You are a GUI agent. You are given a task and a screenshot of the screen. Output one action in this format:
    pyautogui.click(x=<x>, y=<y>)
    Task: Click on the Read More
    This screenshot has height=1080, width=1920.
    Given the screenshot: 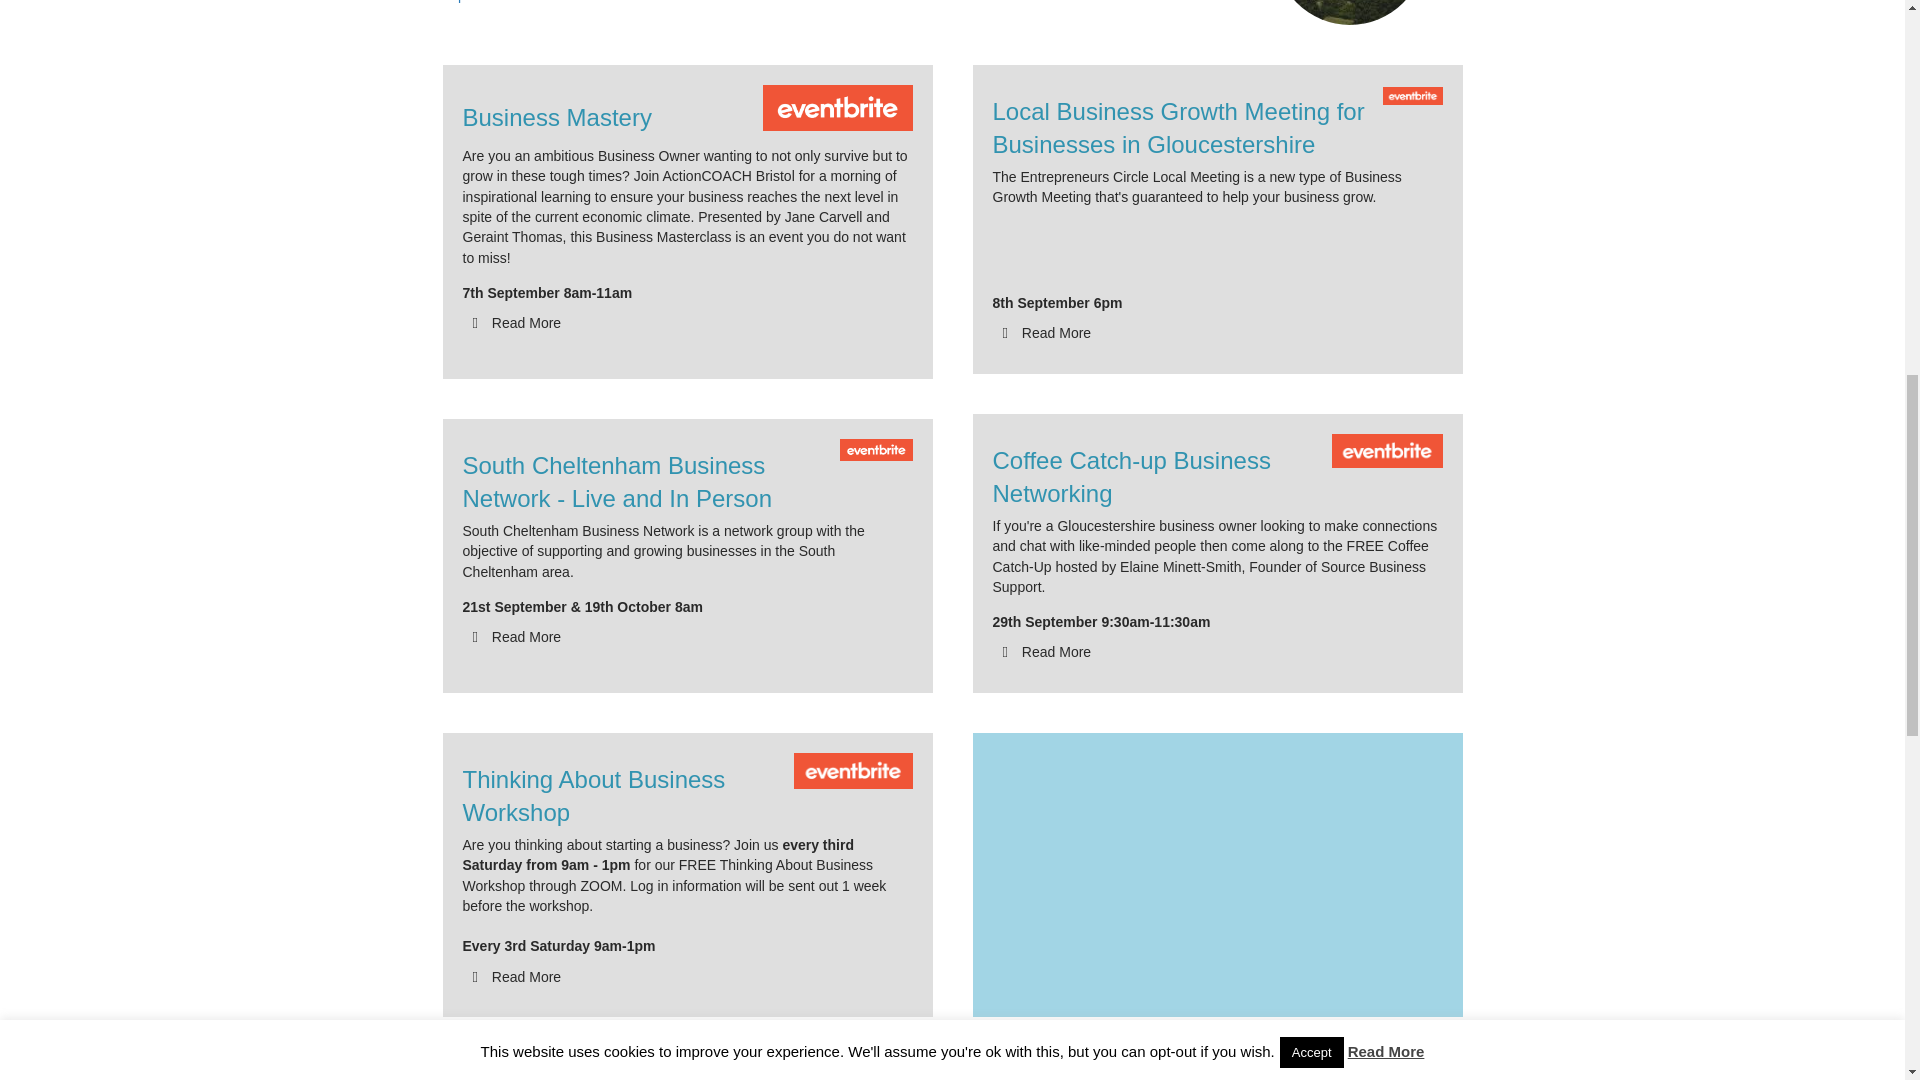 What is the action you would take?
    pyautogui.click(x=1046, y=333)
    